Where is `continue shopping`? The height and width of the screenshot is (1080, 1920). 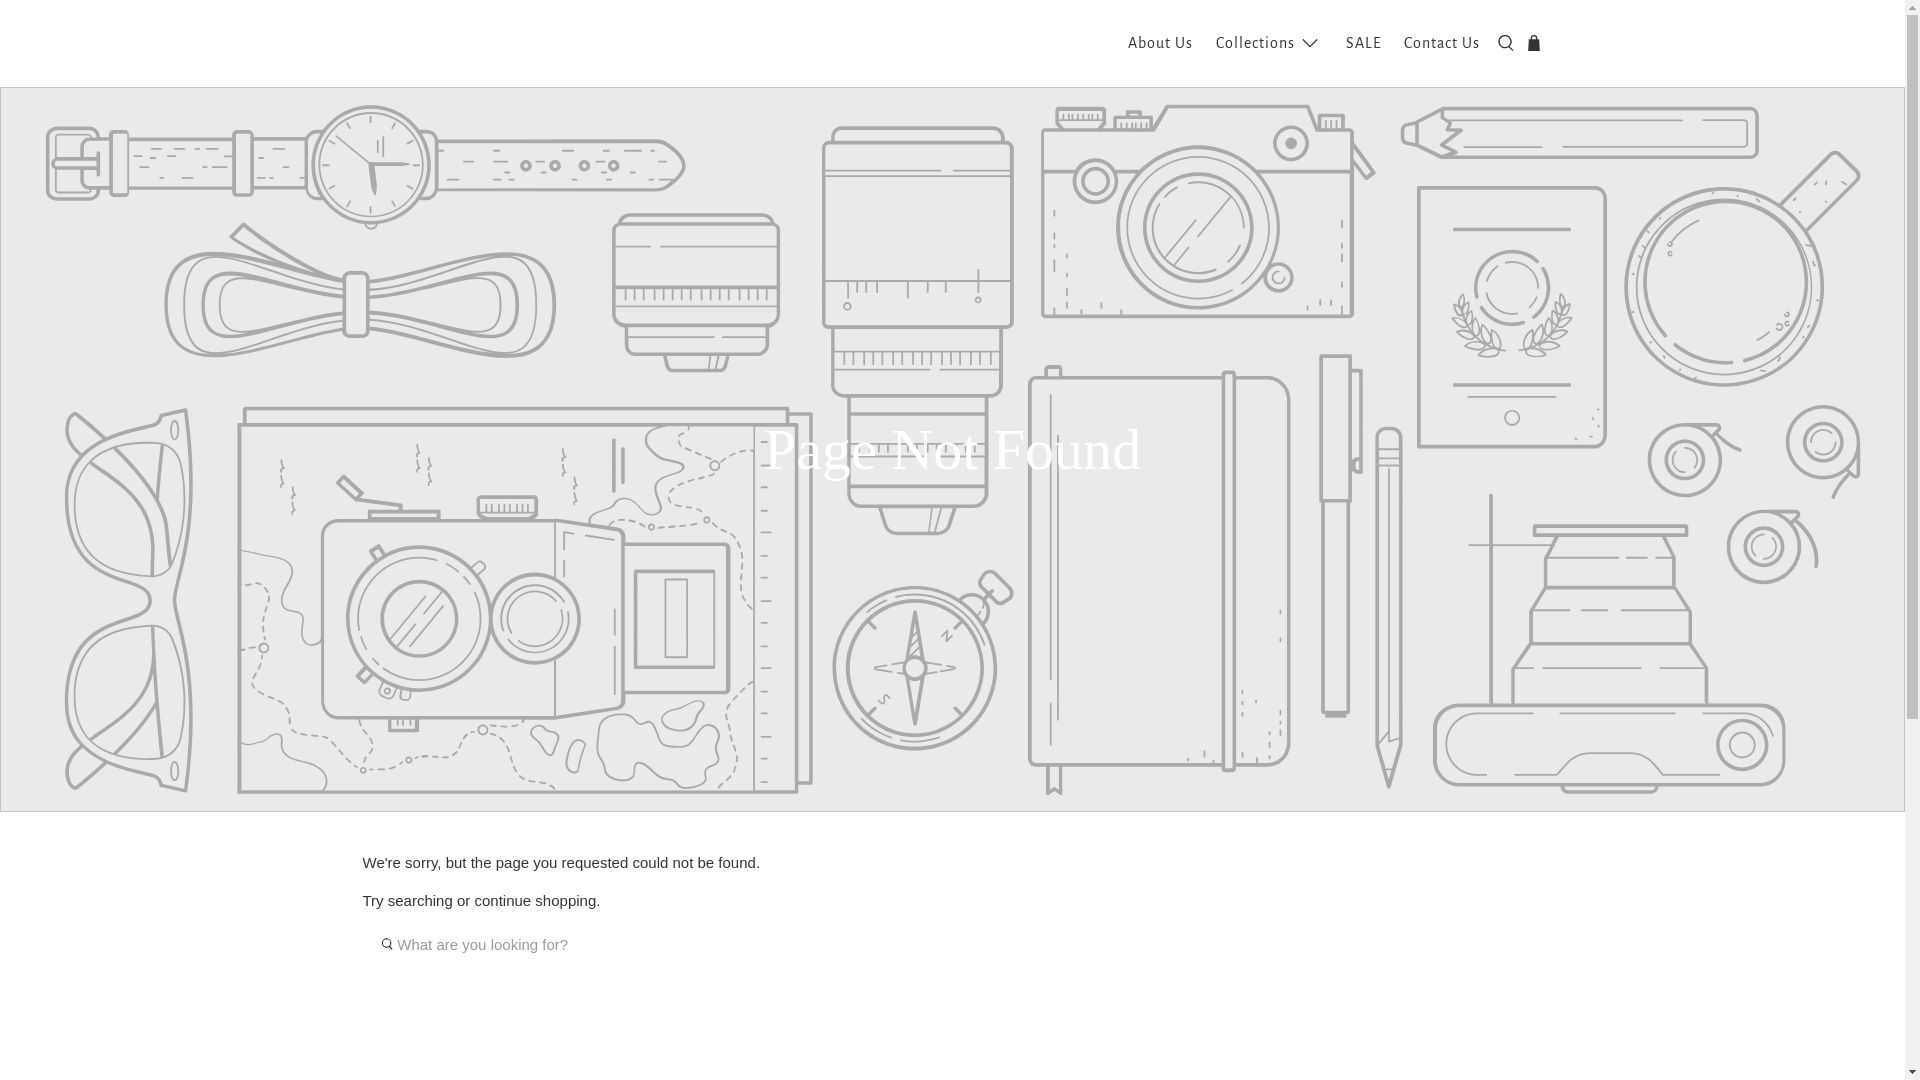
continue shopping is located at coordinates (535, 900).